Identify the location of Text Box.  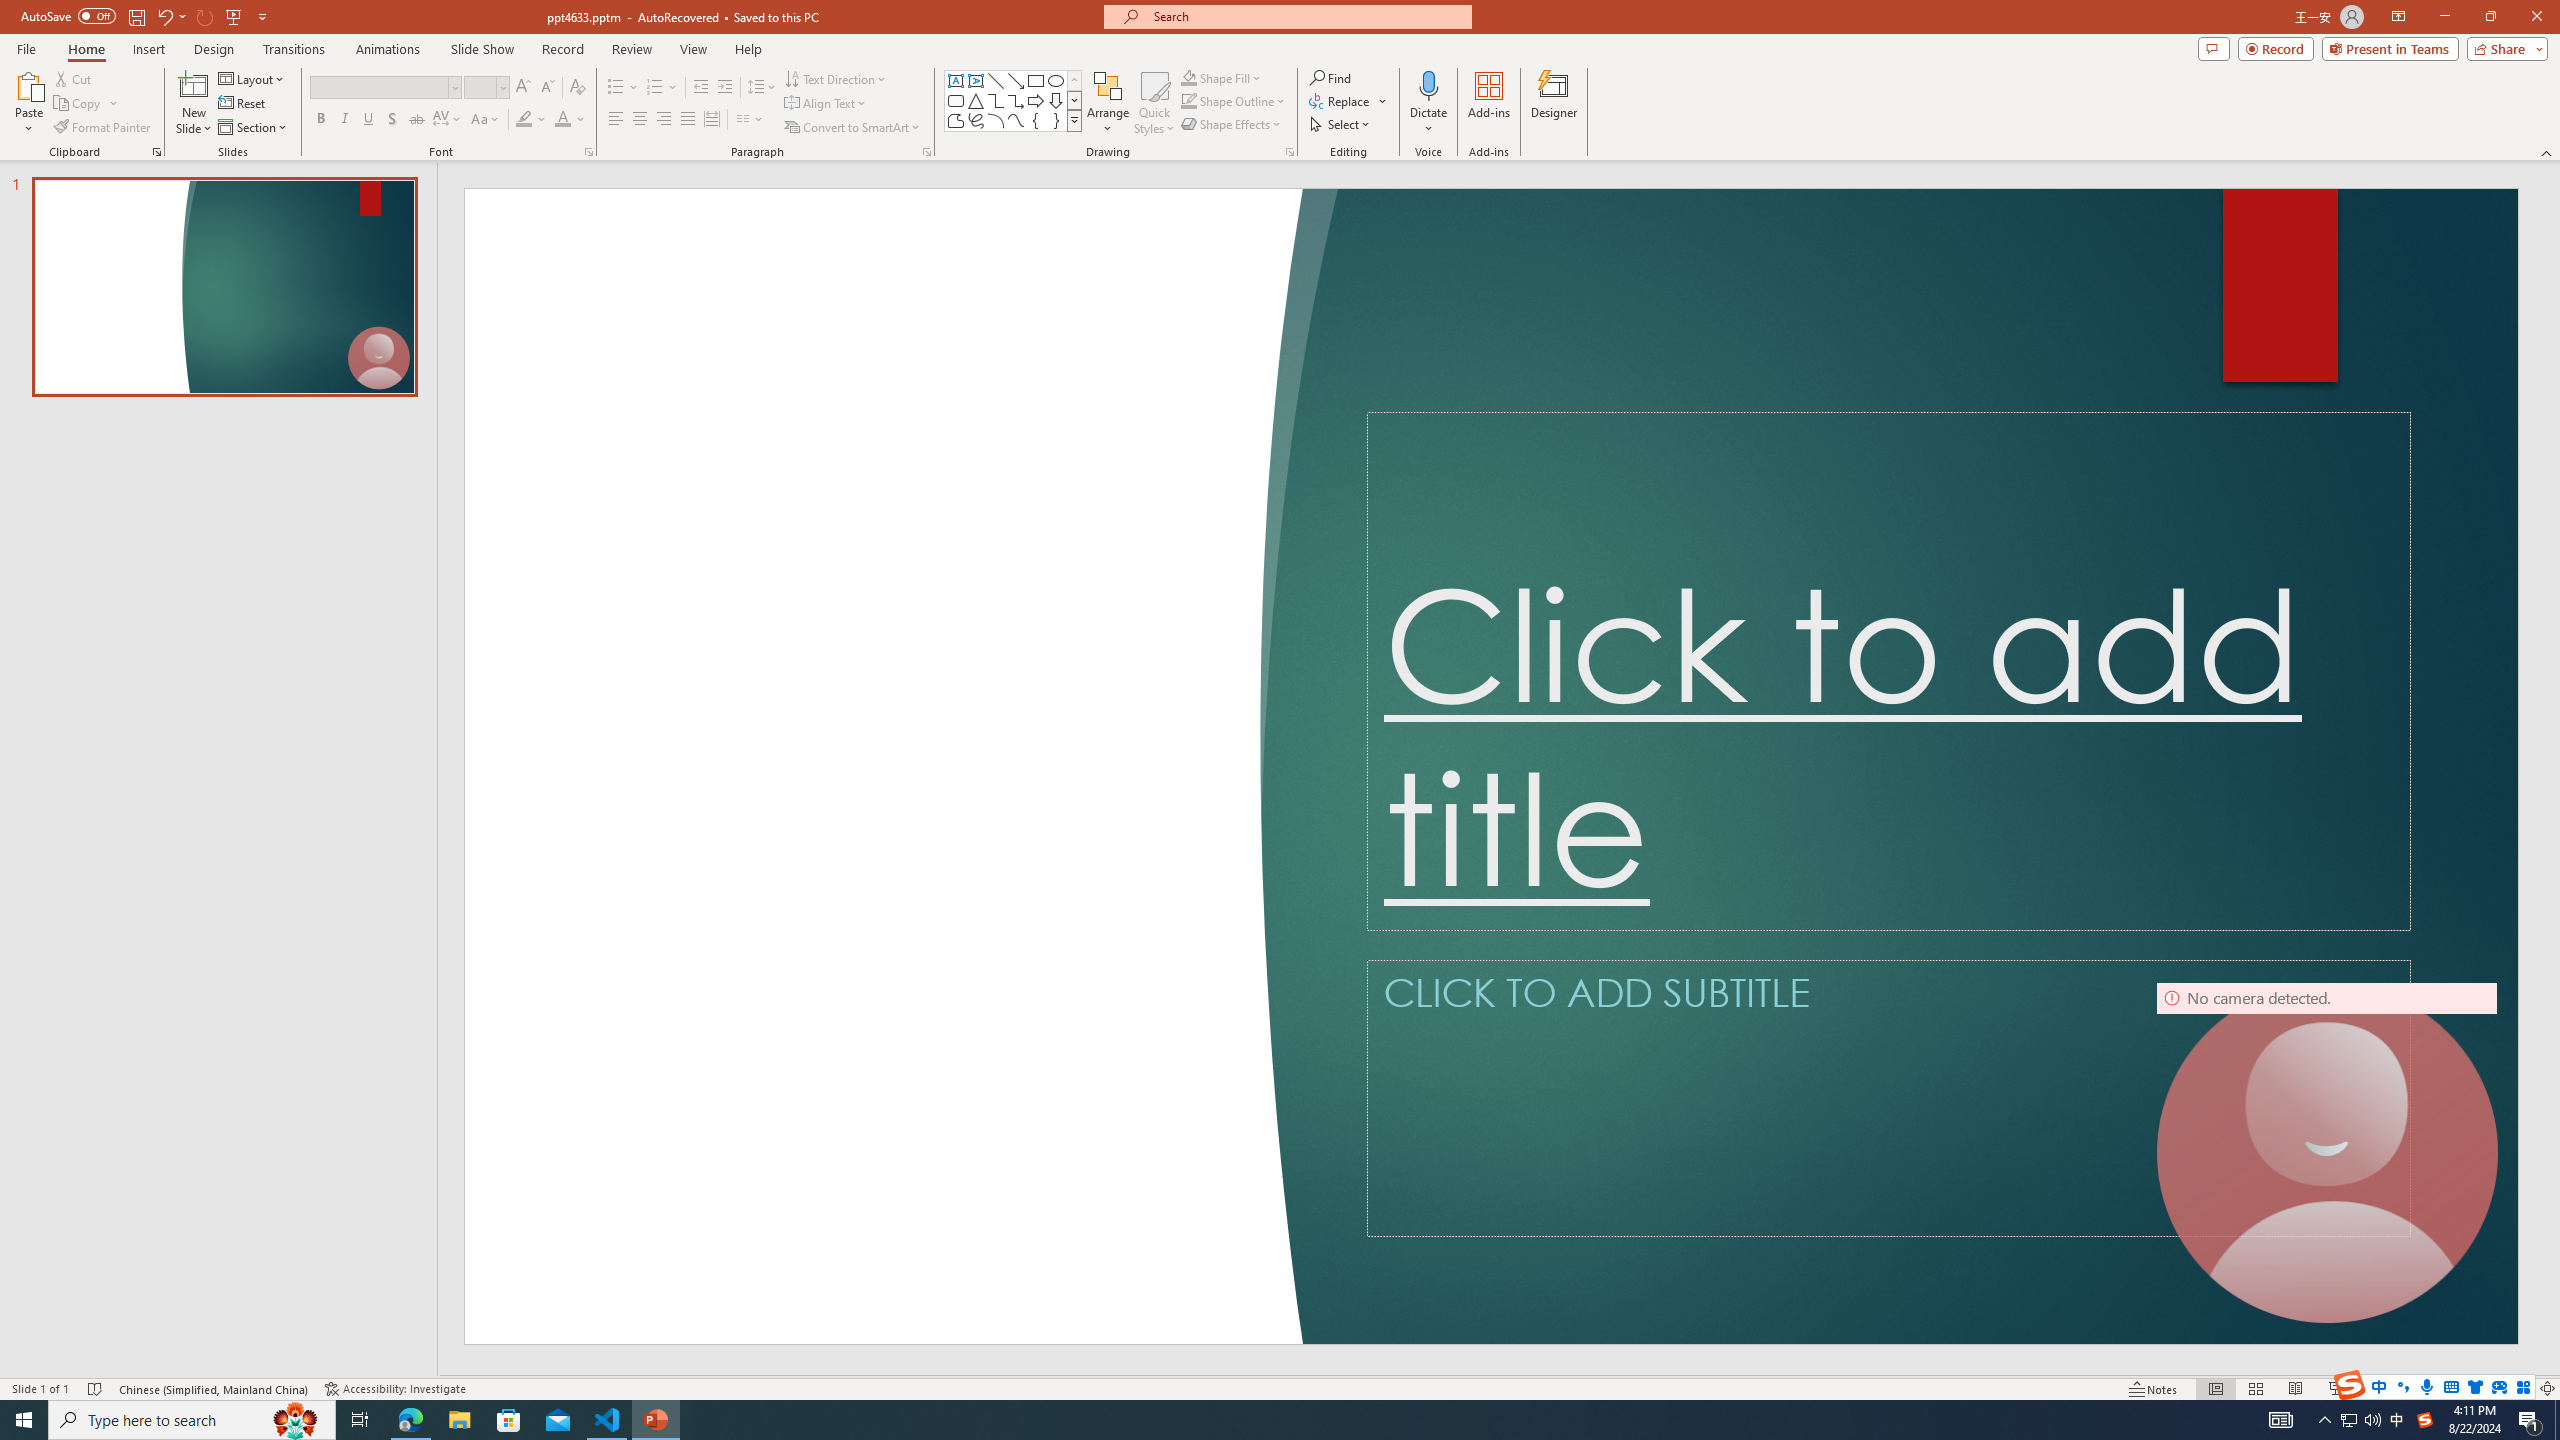
(956, 80).